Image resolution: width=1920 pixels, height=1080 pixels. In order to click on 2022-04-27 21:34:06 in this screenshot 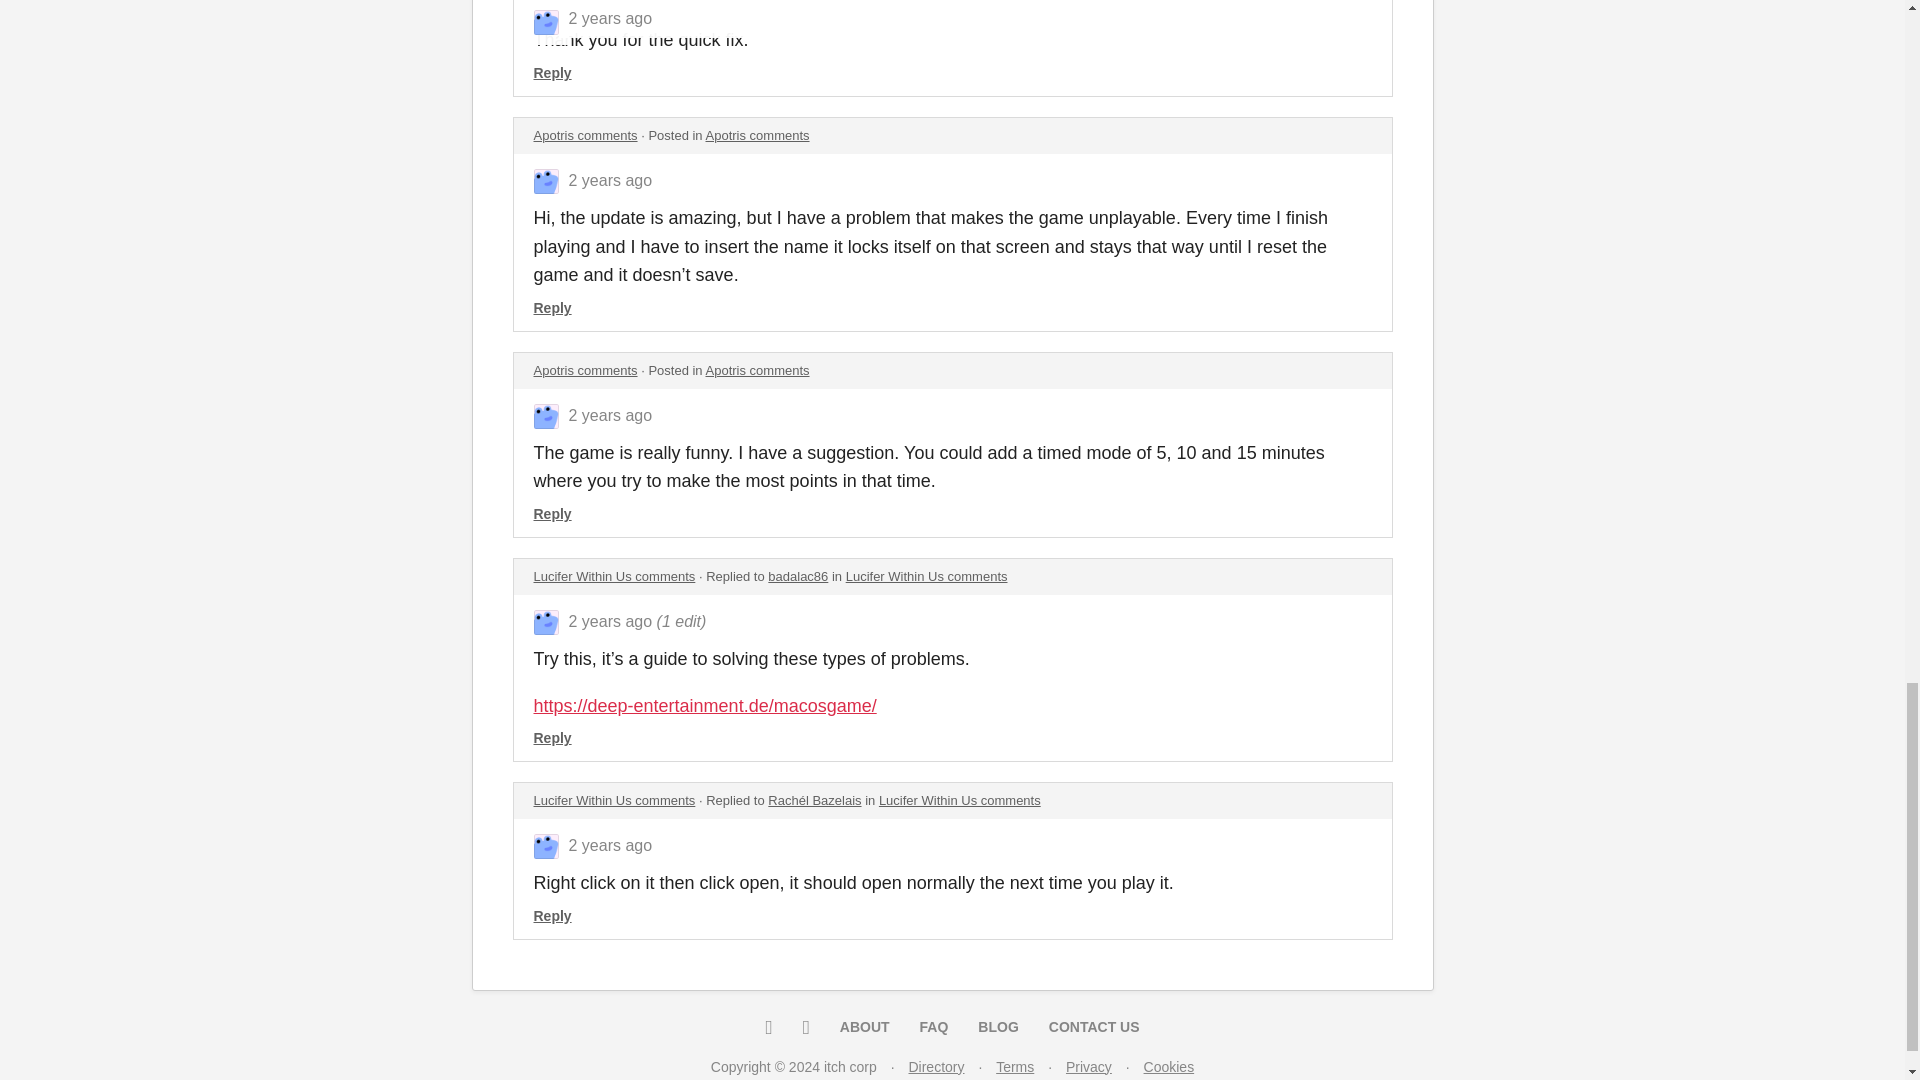, I will do `click(610, 416)`.